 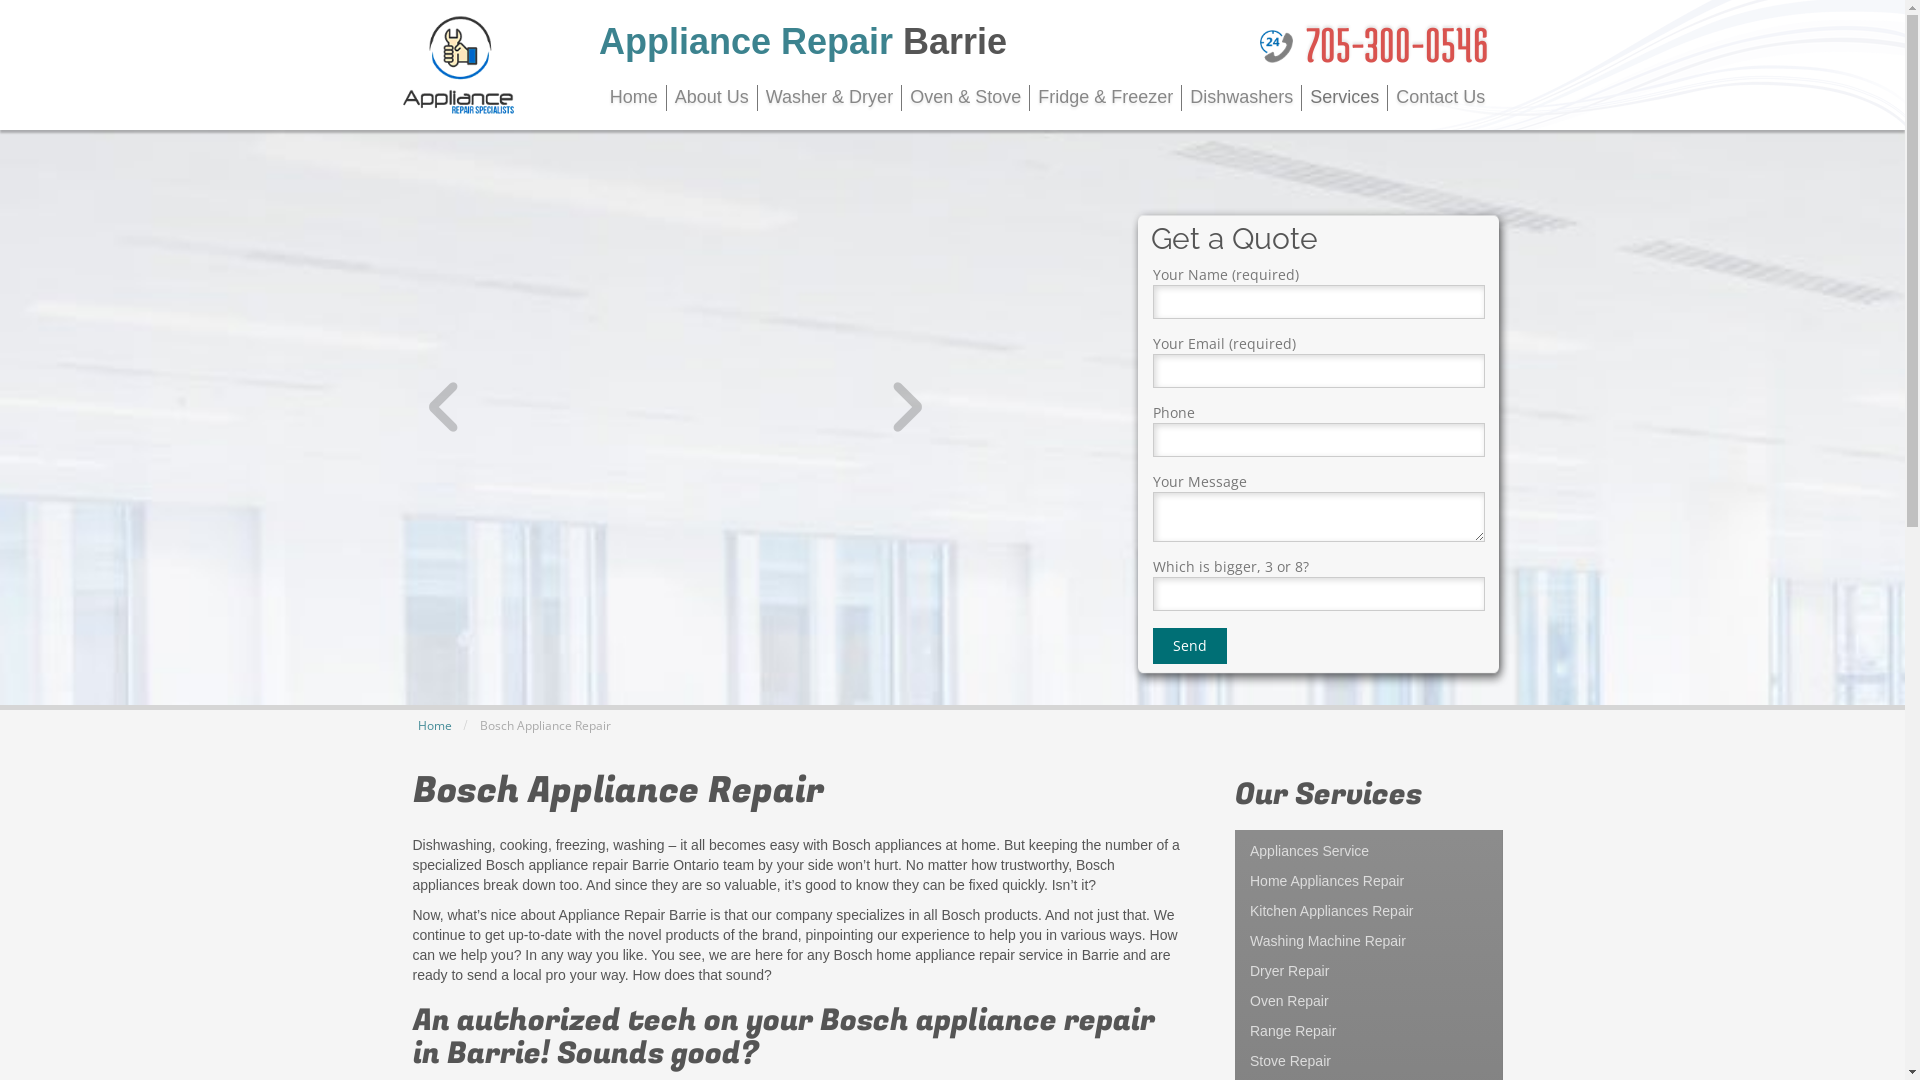 I want to click on Oven Repair, so click(x=1369, y=1001).